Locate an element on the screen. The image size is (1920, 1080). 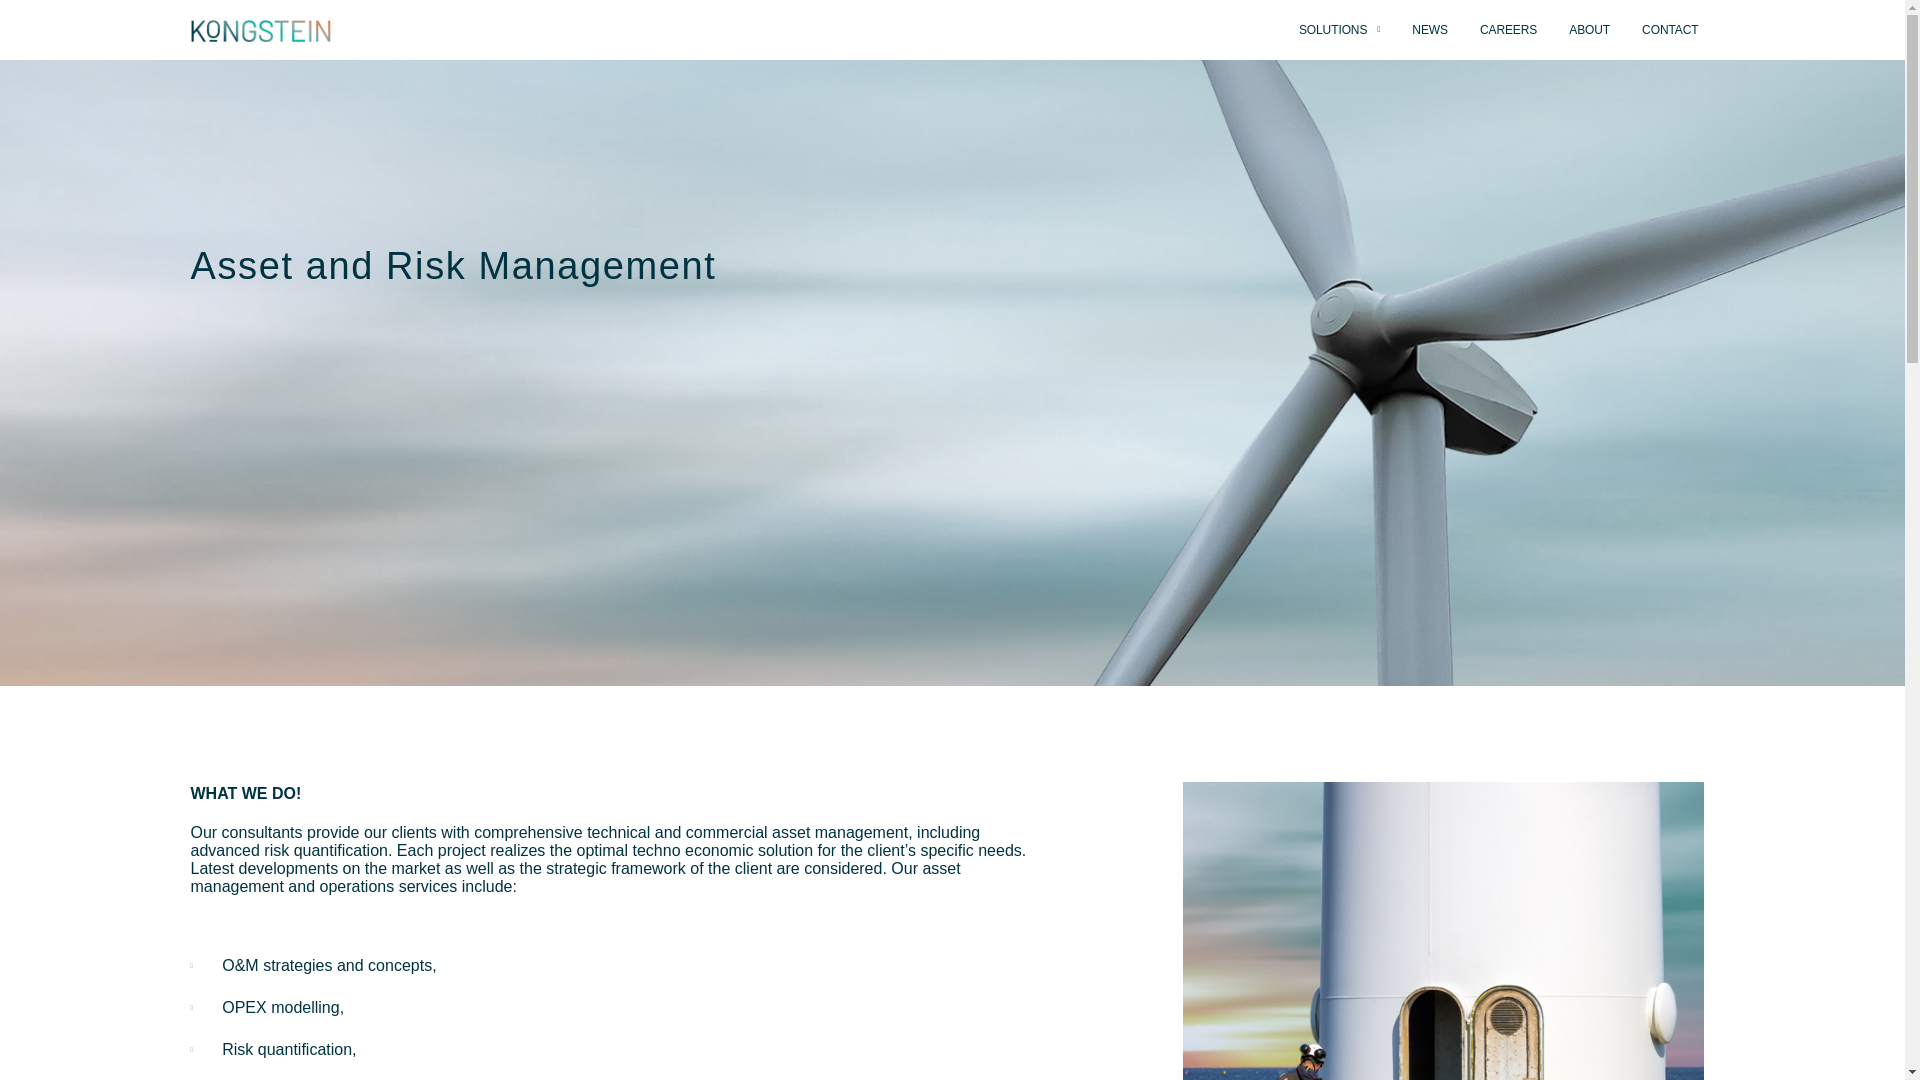
CAREERS is located at coordinates (1508, 30).